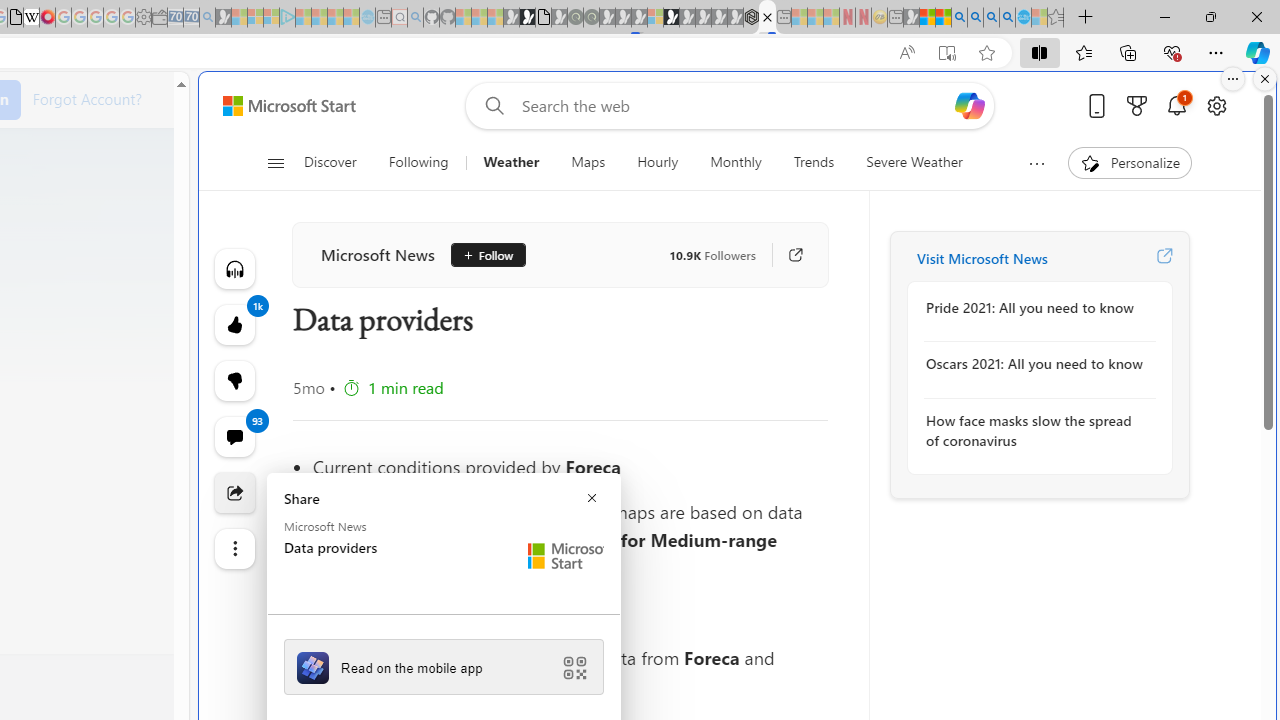 The width and height of the screenshot is (1280, 720). I want to click on Microsoft Start Logo, so click(566, 556).